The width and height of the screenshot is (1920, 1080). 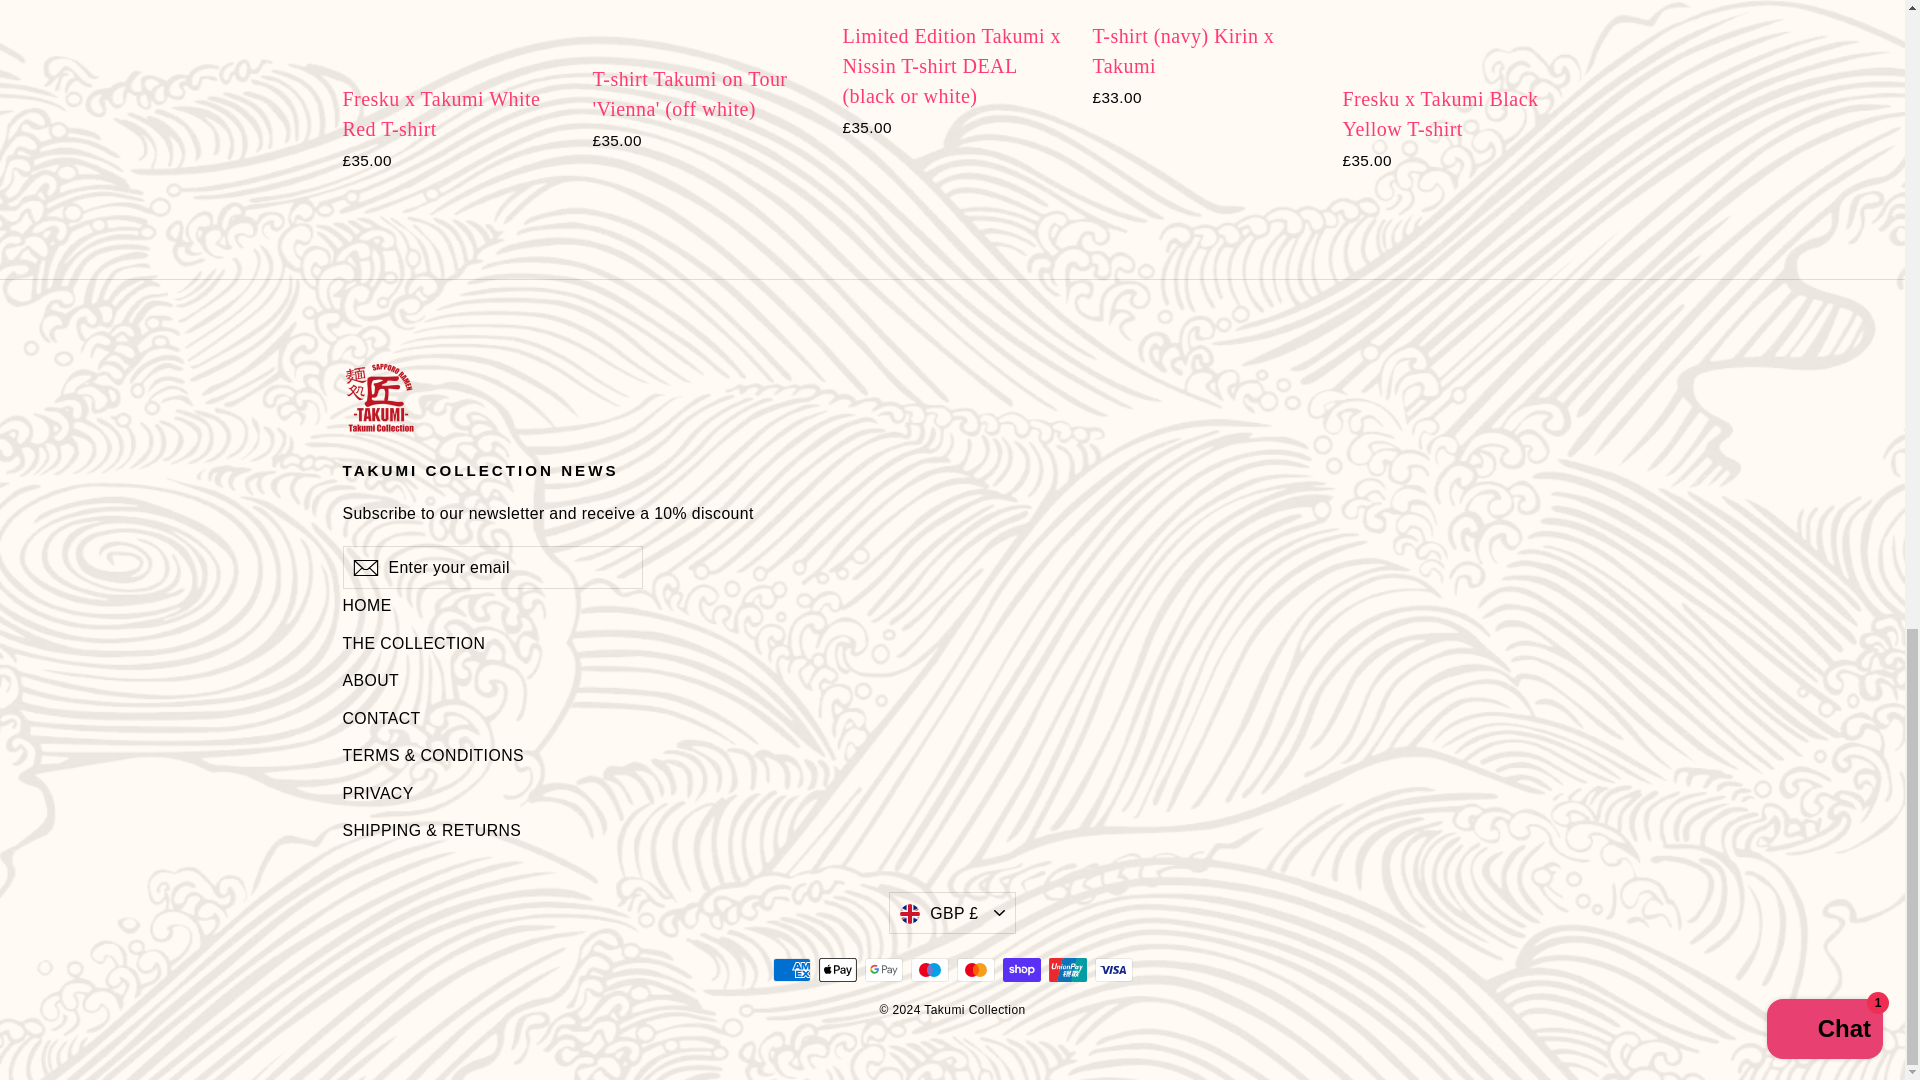 What do you see at coordinates (975, 969) in the screenshot?
I see `Mastercard` at bounding box center [975, 969].